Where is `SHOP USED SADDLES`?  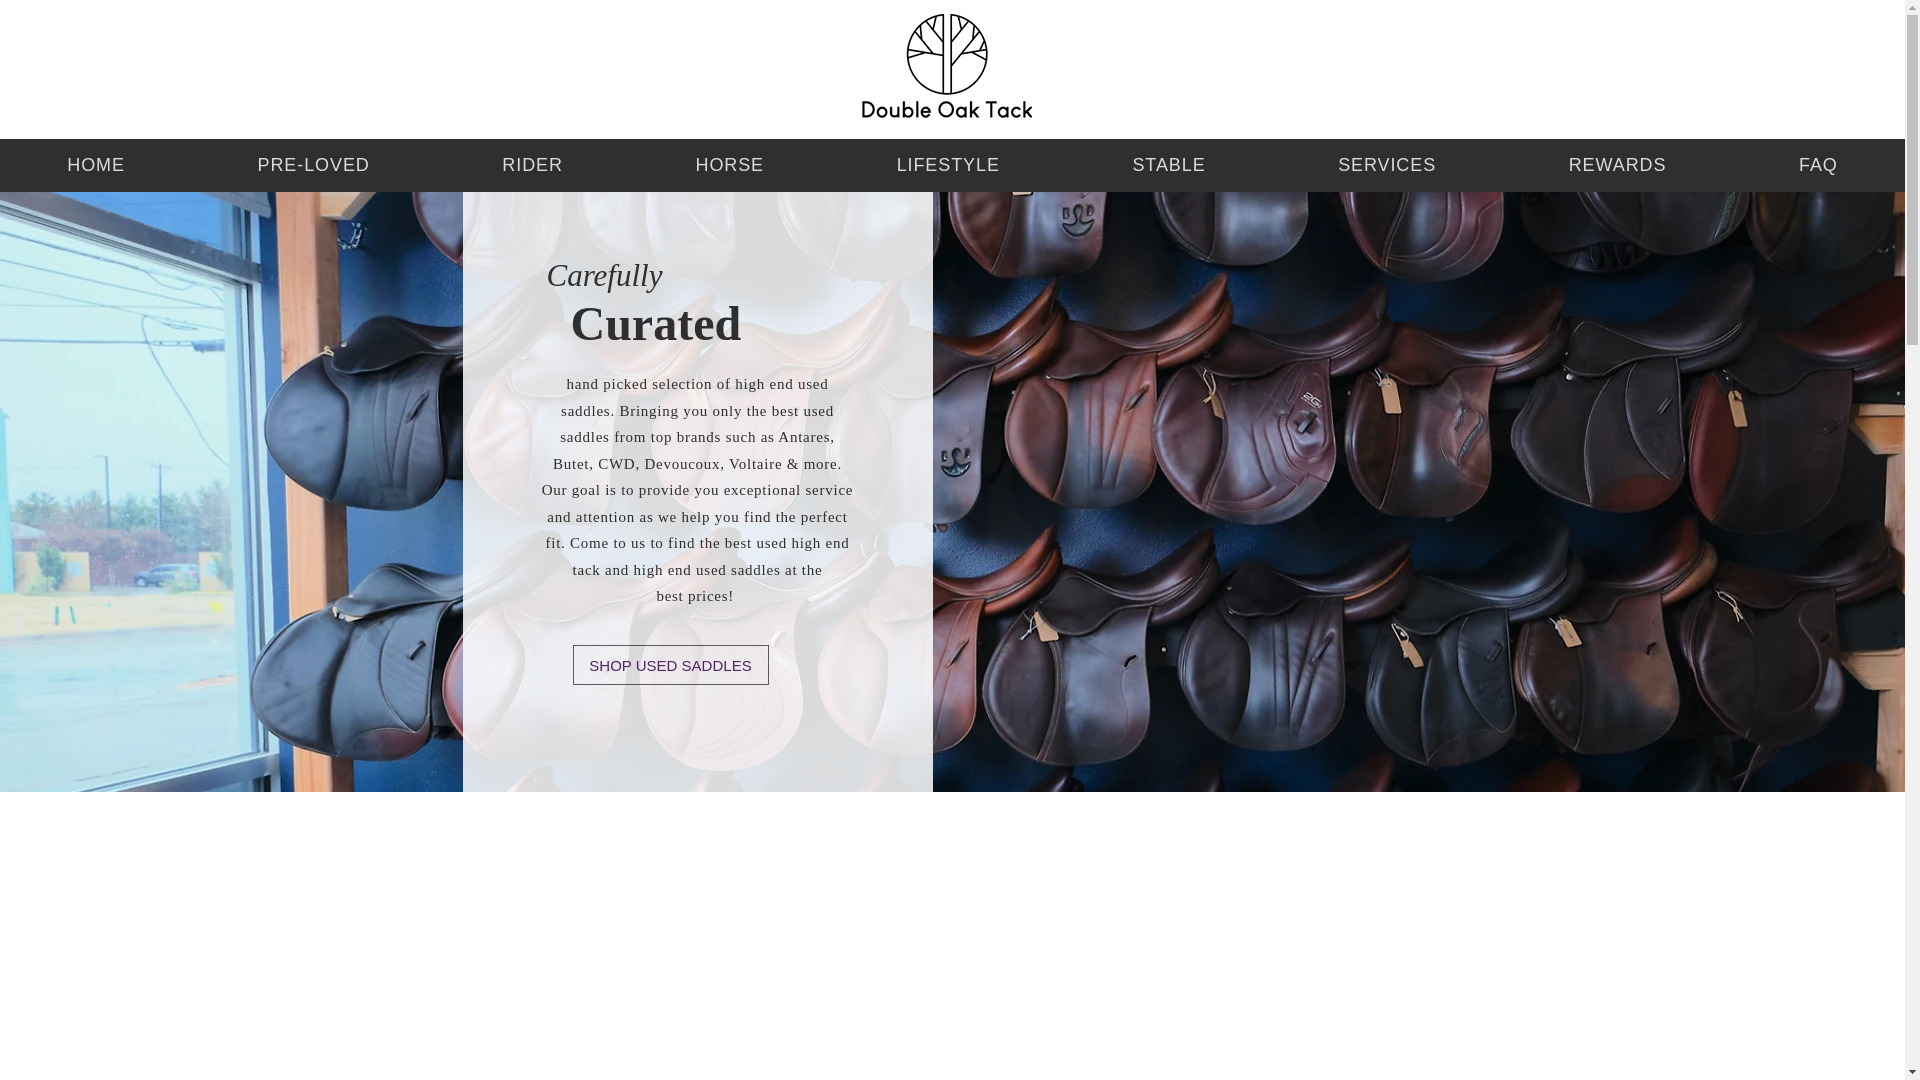 SHOP USED SADDLES is located at coordinates (670, 664).